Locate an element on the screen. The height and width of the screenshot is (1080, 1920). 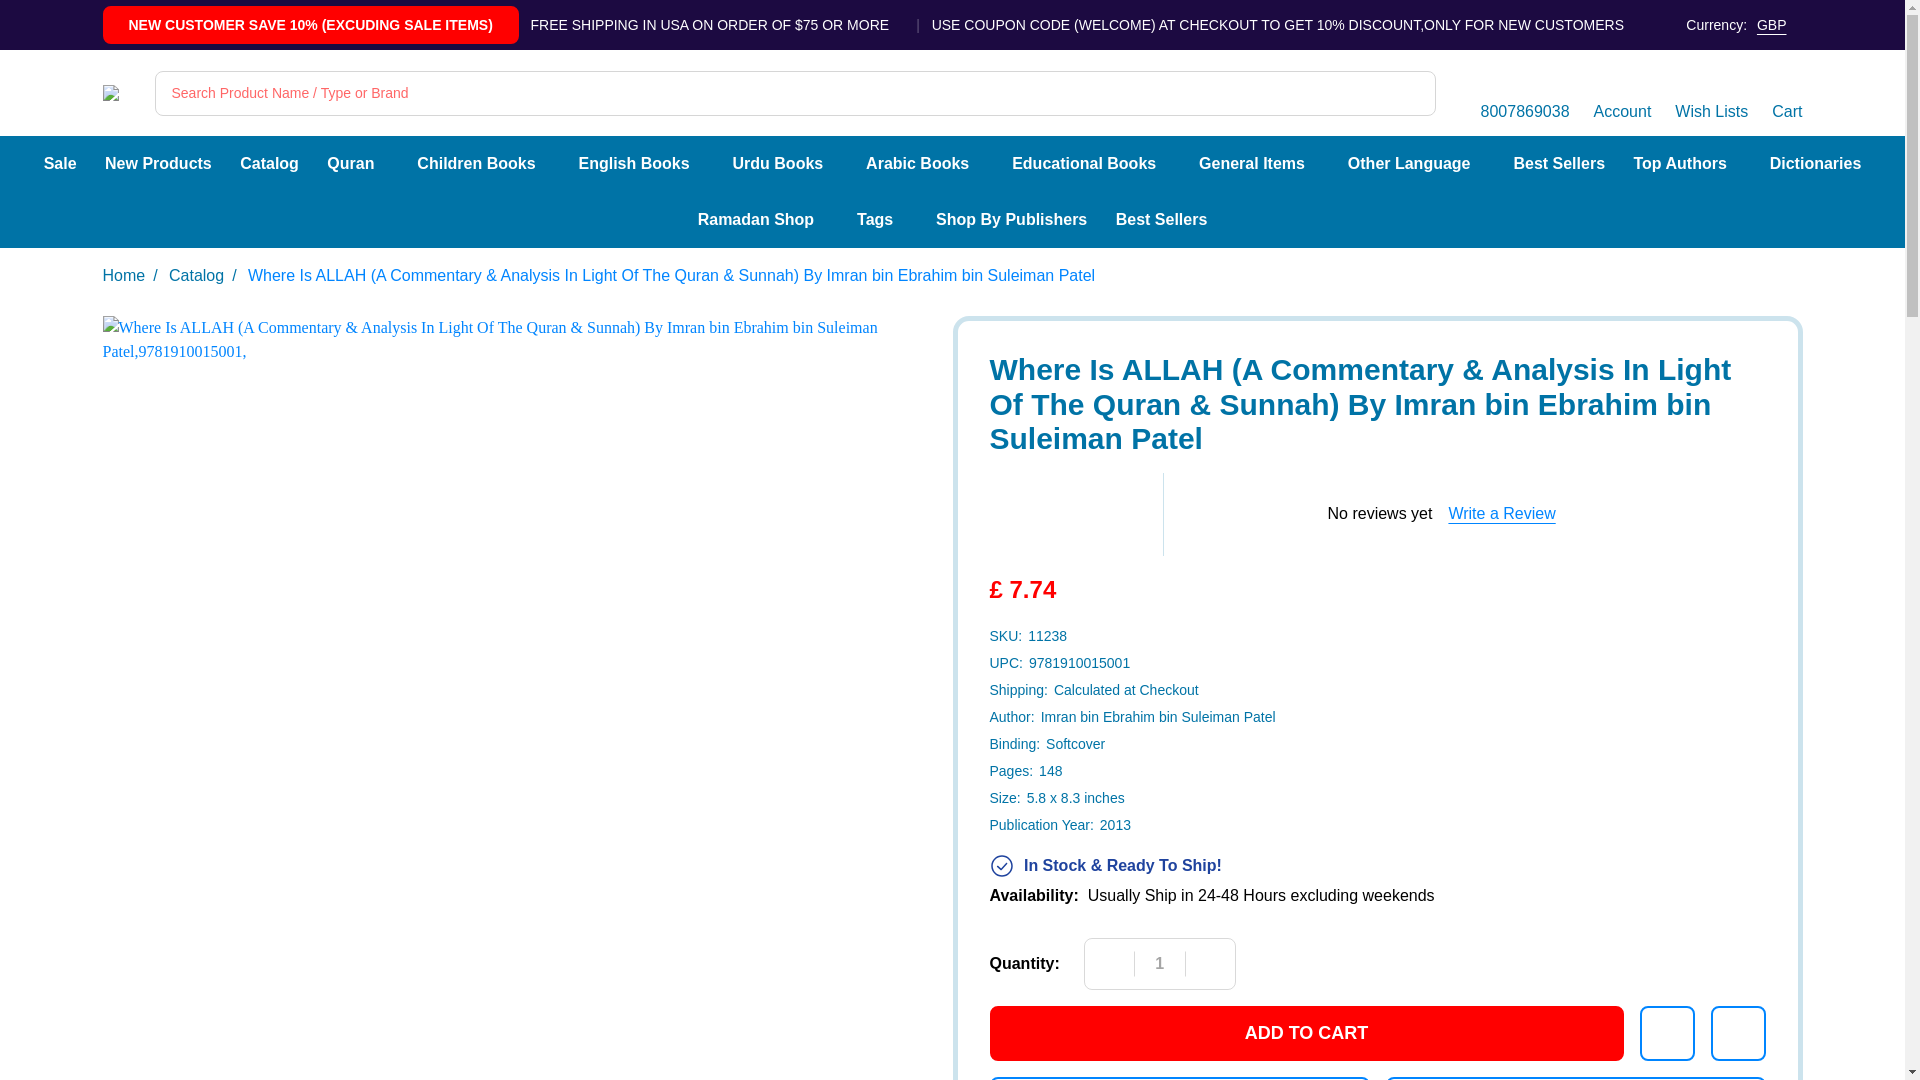
Wish Lists is located at coordinates (1710, 92).